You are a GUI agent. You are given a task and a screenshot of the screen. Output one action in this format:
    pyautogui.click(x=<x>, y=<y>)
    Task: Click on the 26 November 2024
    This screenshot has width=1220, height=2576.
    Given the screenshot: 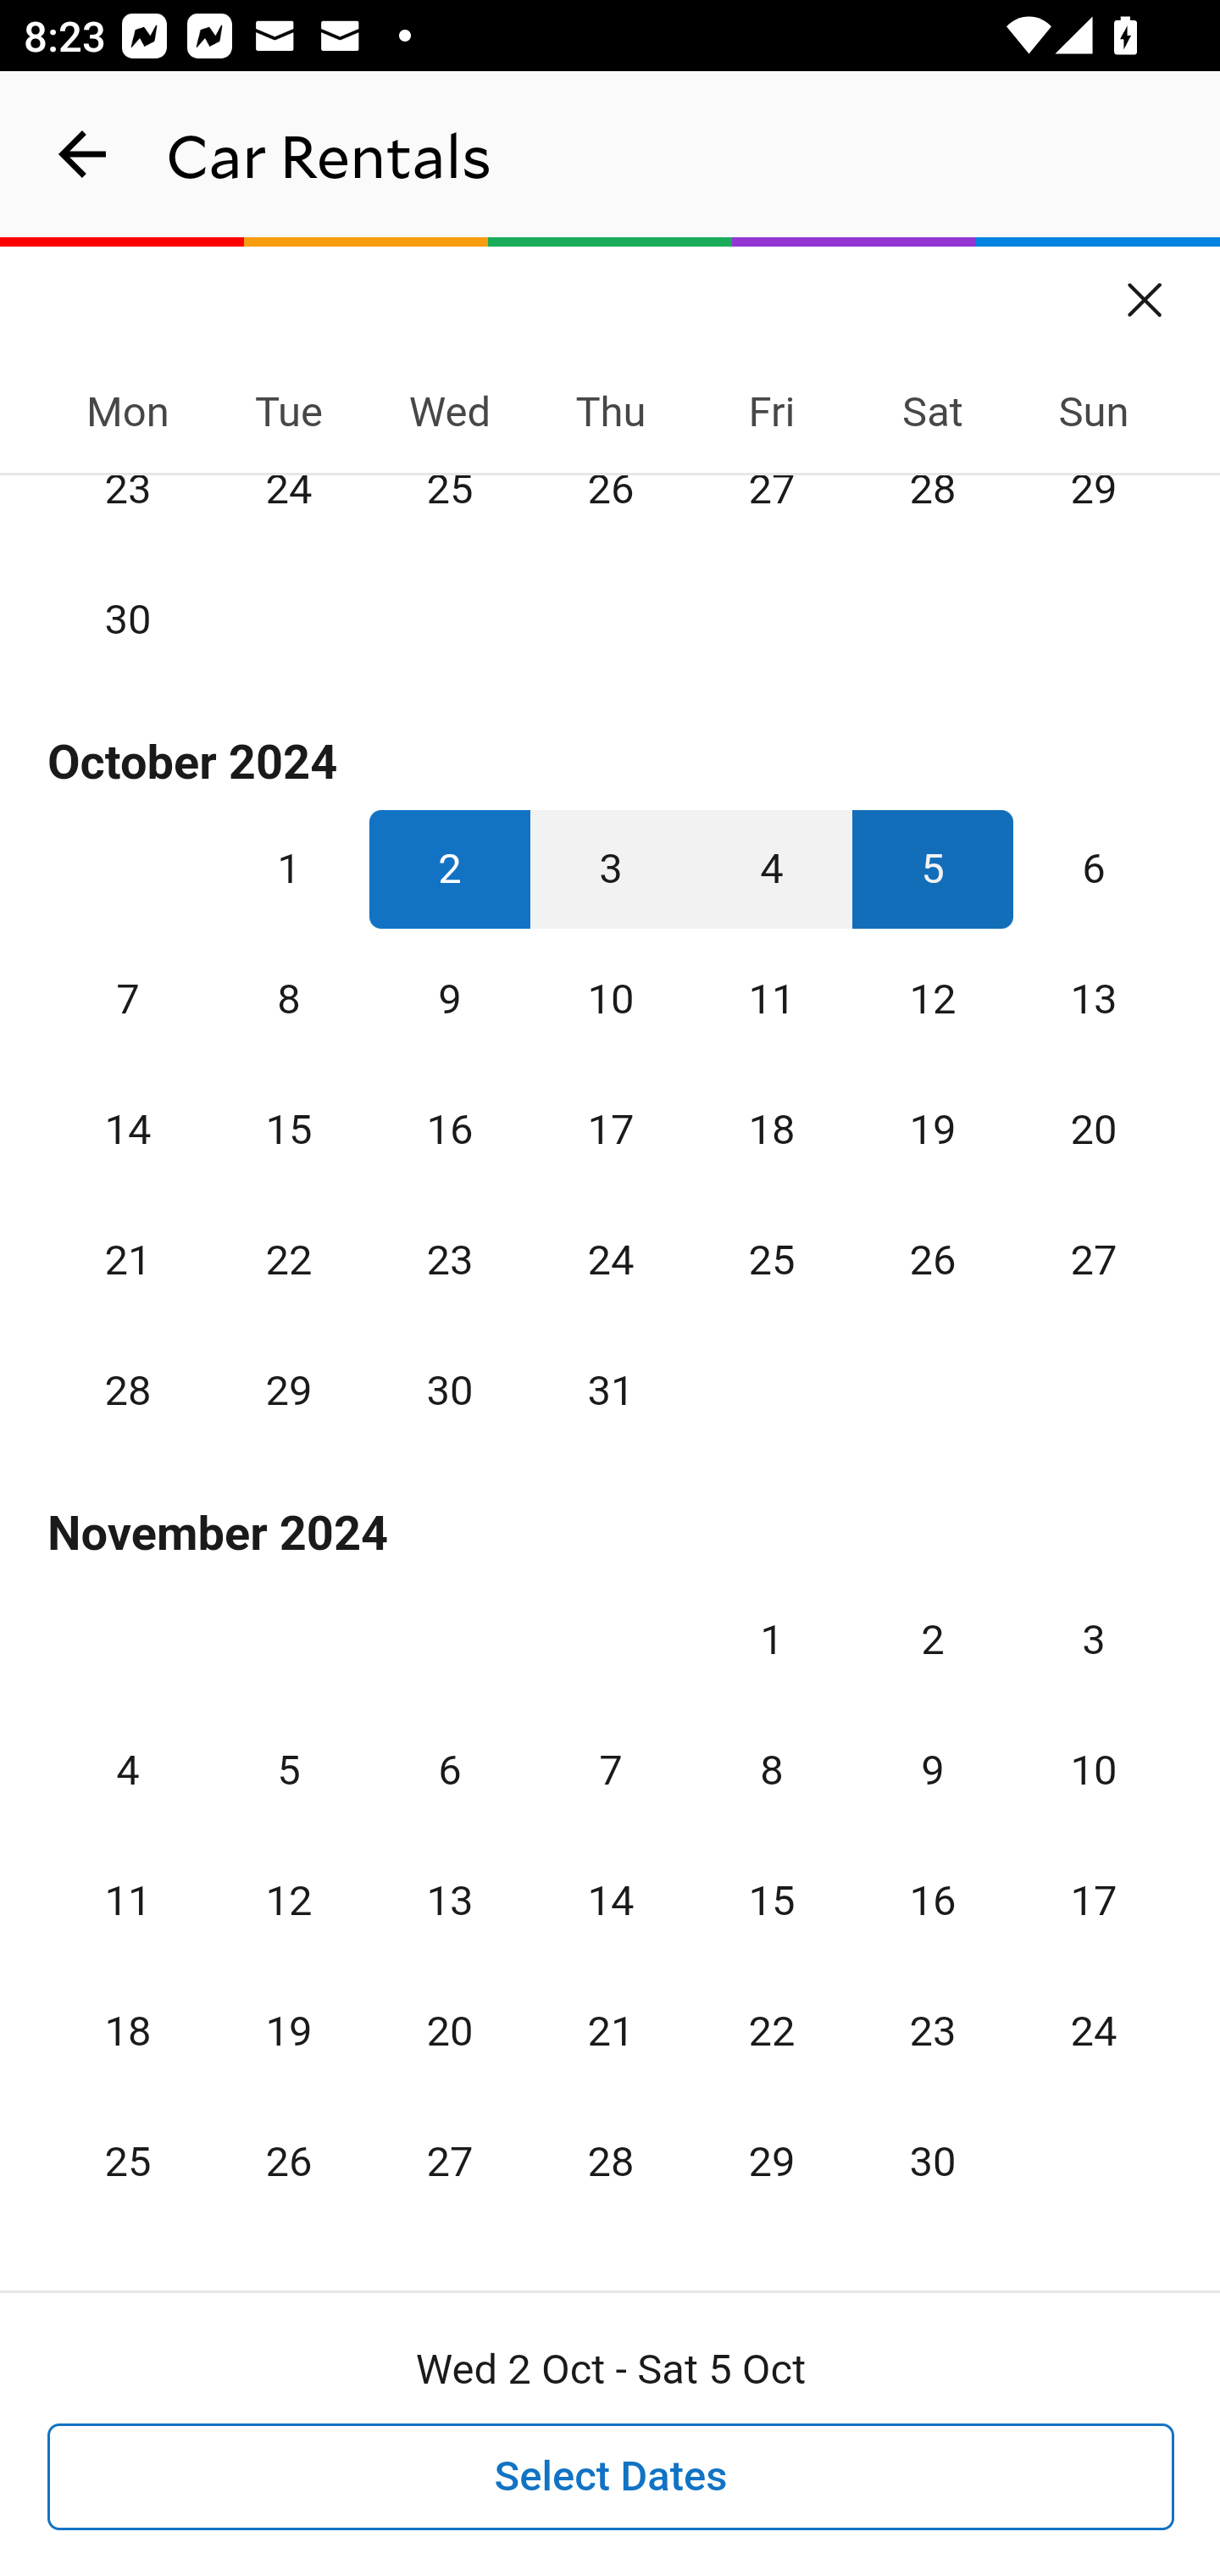 What is the action you would take?
    pyautogui.click(x=288, y=2159)
    